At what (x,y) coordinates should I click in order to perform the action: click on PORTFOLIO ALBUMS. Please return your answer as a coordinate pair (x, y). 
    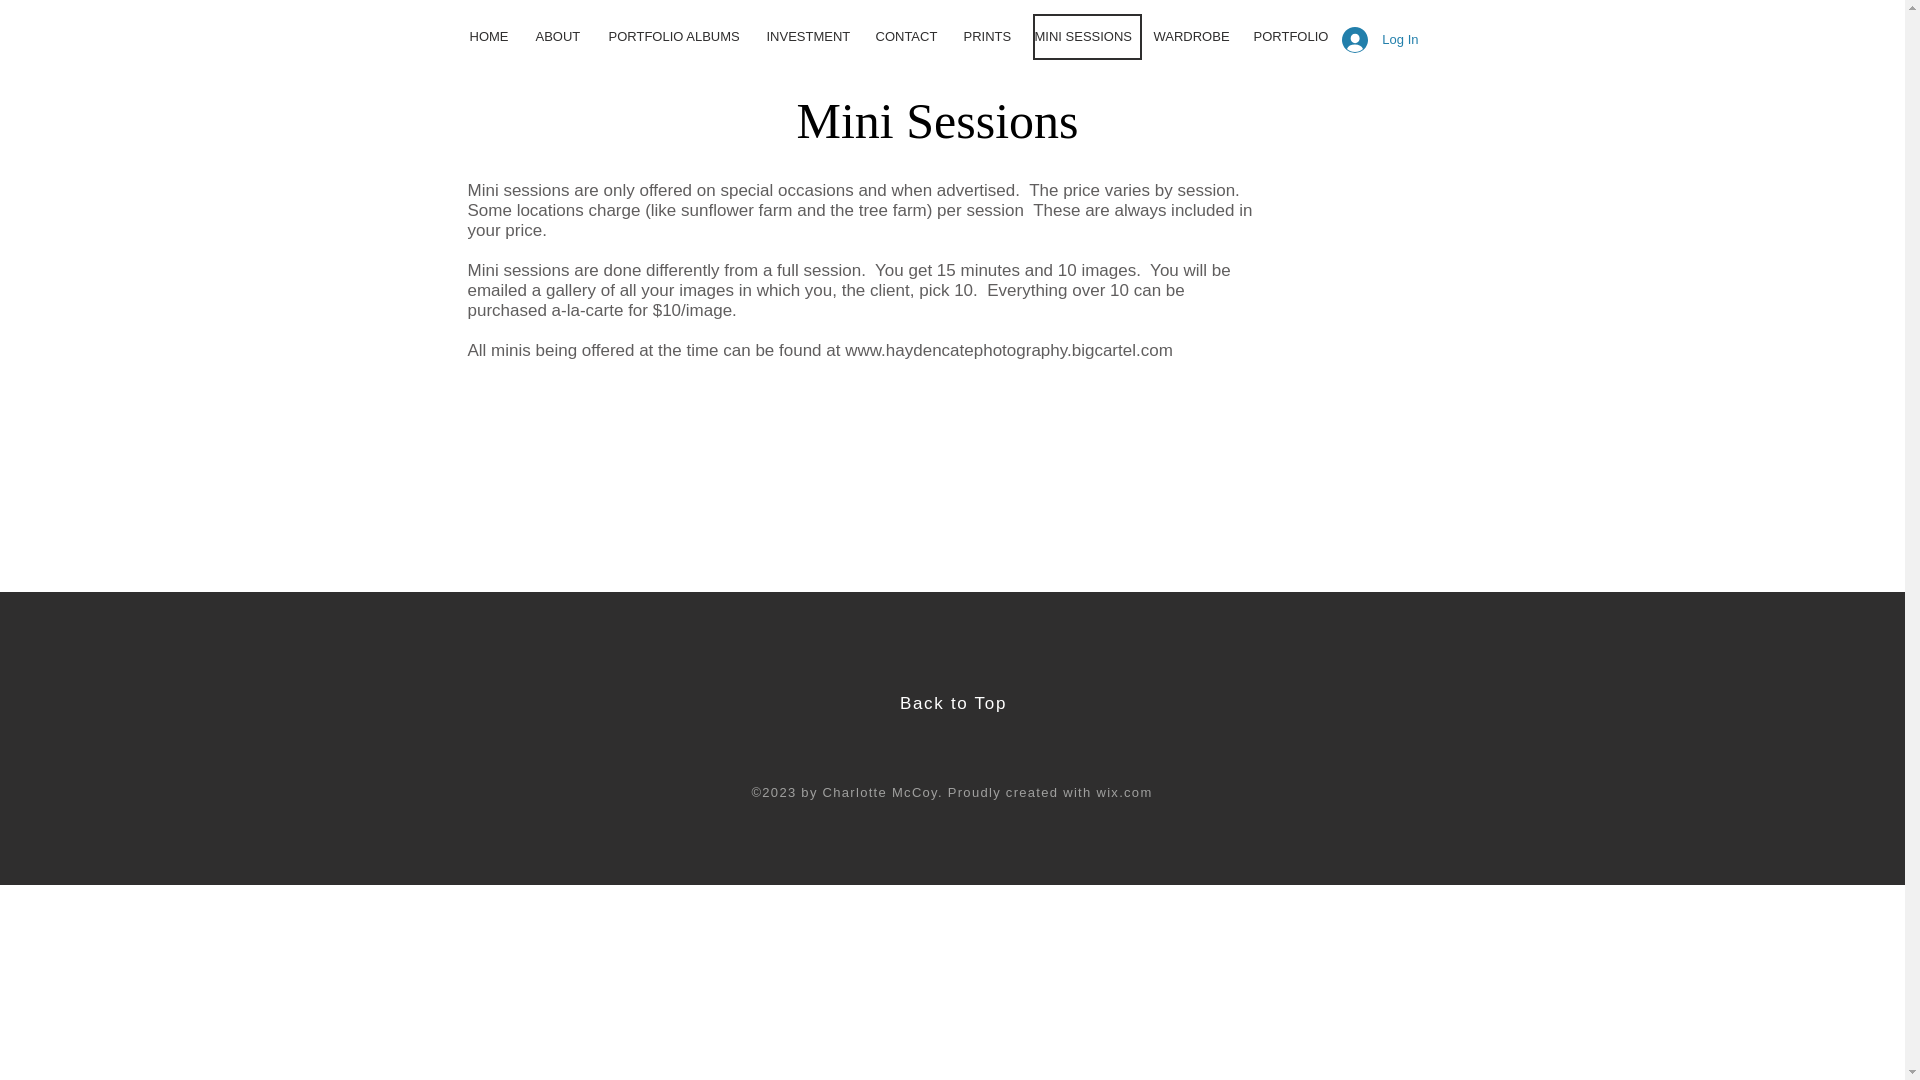
    Looking at the image, I should click on (680, 37).